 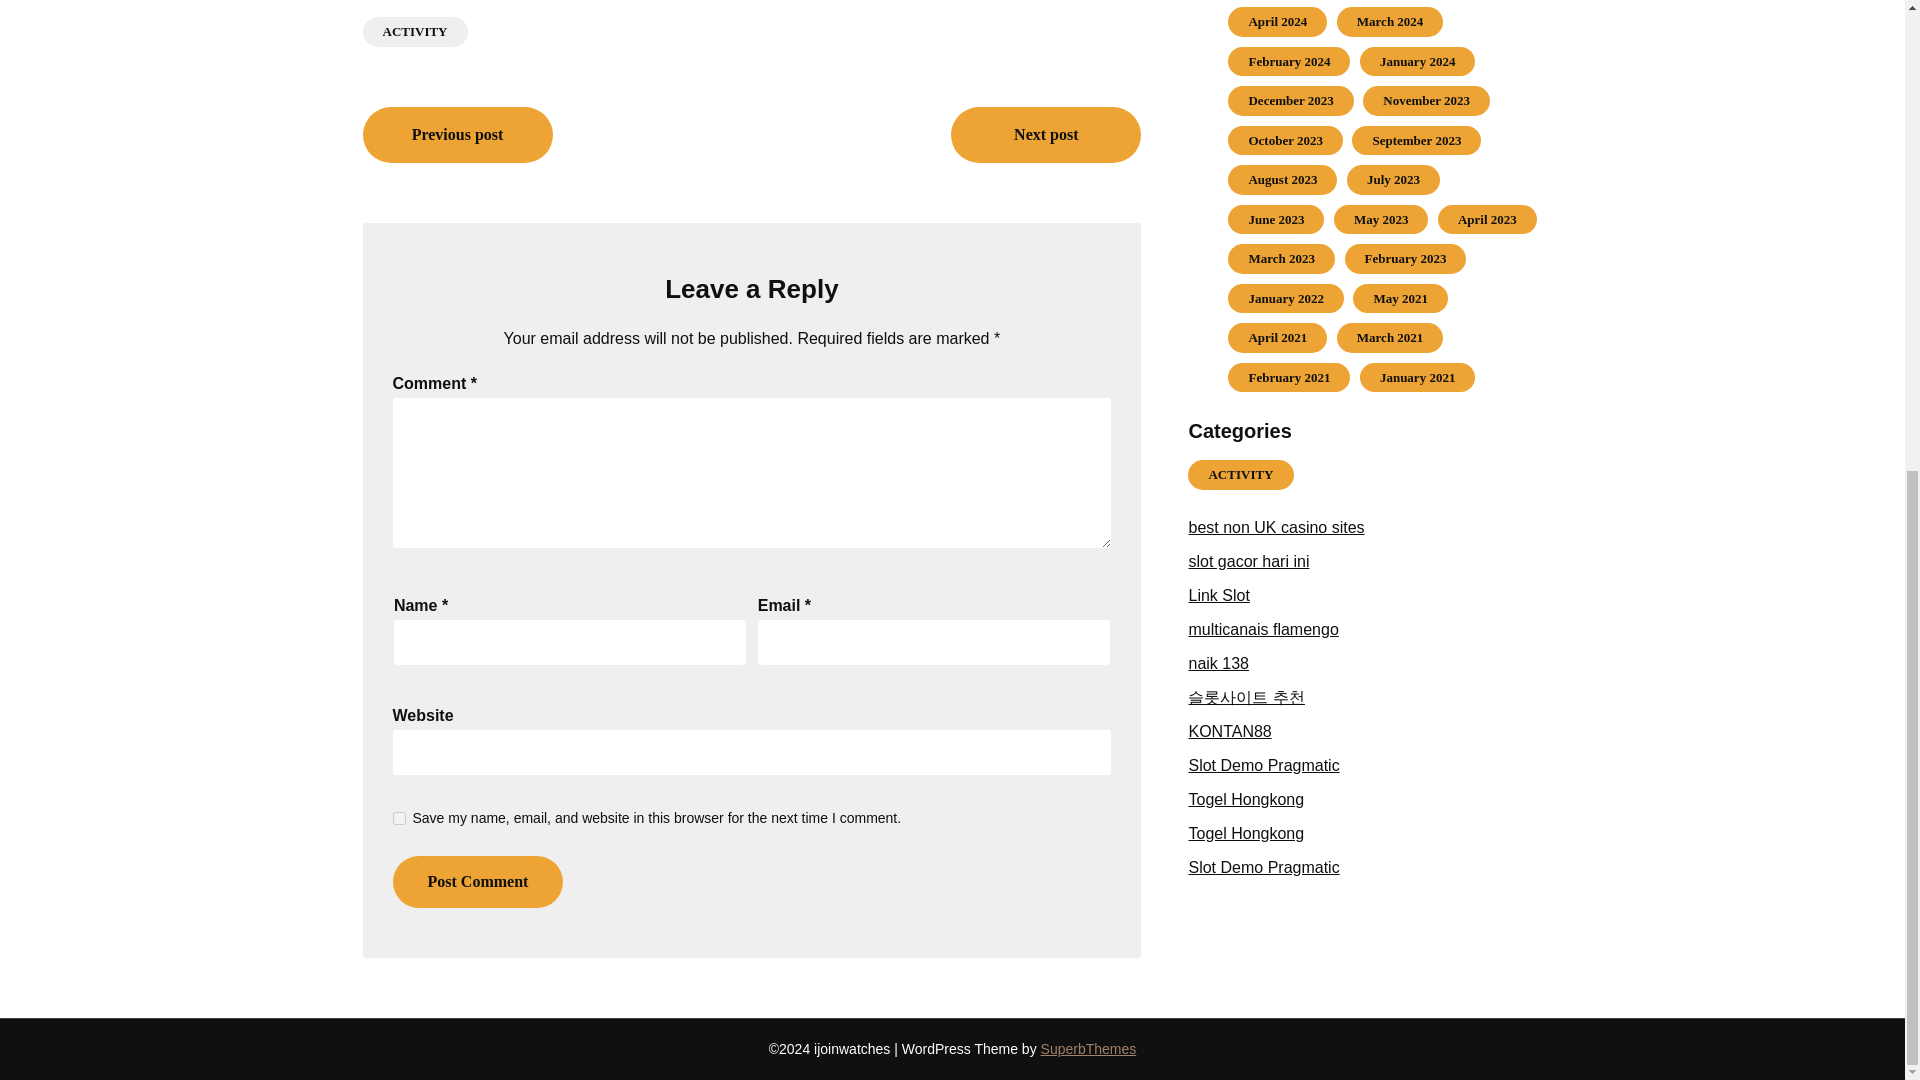 What do you see at coordinates (1390, 22) in the screenshot?
I see `March 2024` at bounding box center [1390, 22].